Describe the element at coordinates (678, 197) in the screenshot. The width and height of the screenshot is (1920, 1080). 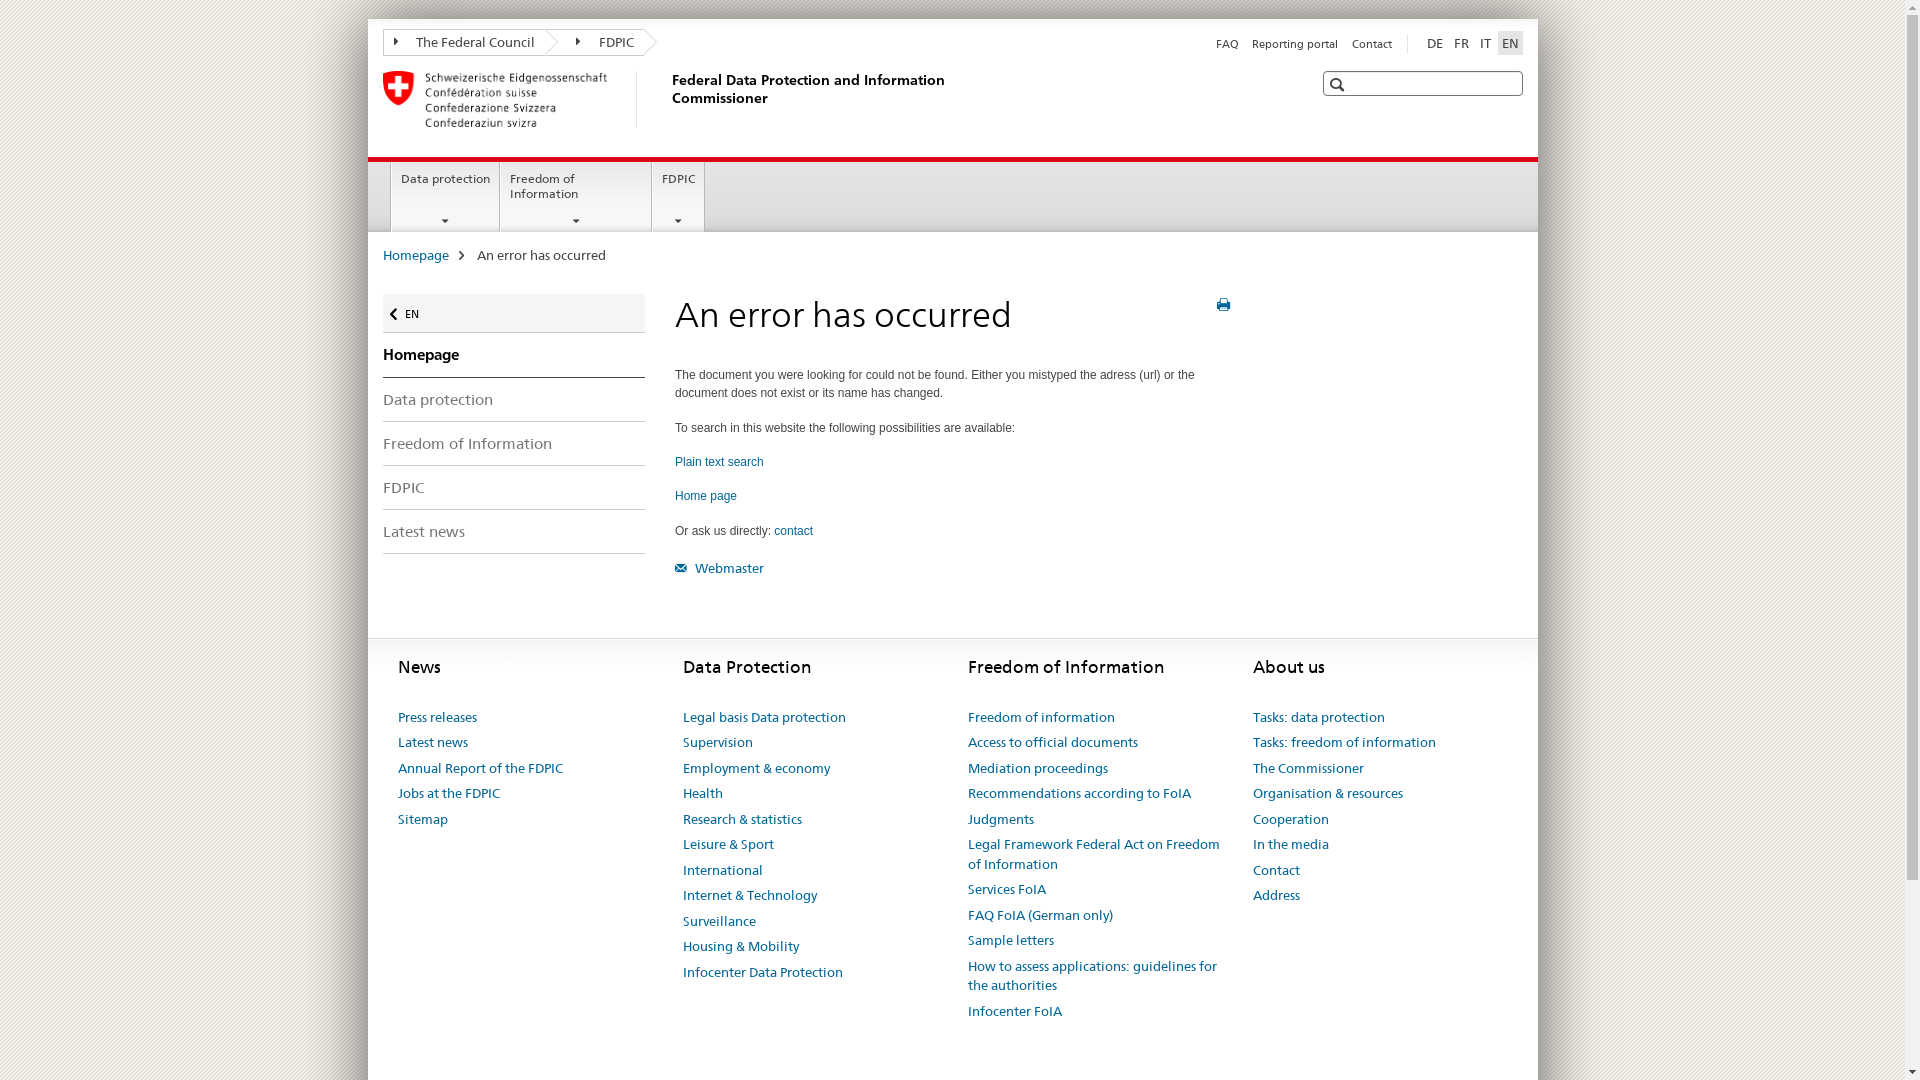
I see `FDPIC` at that location.